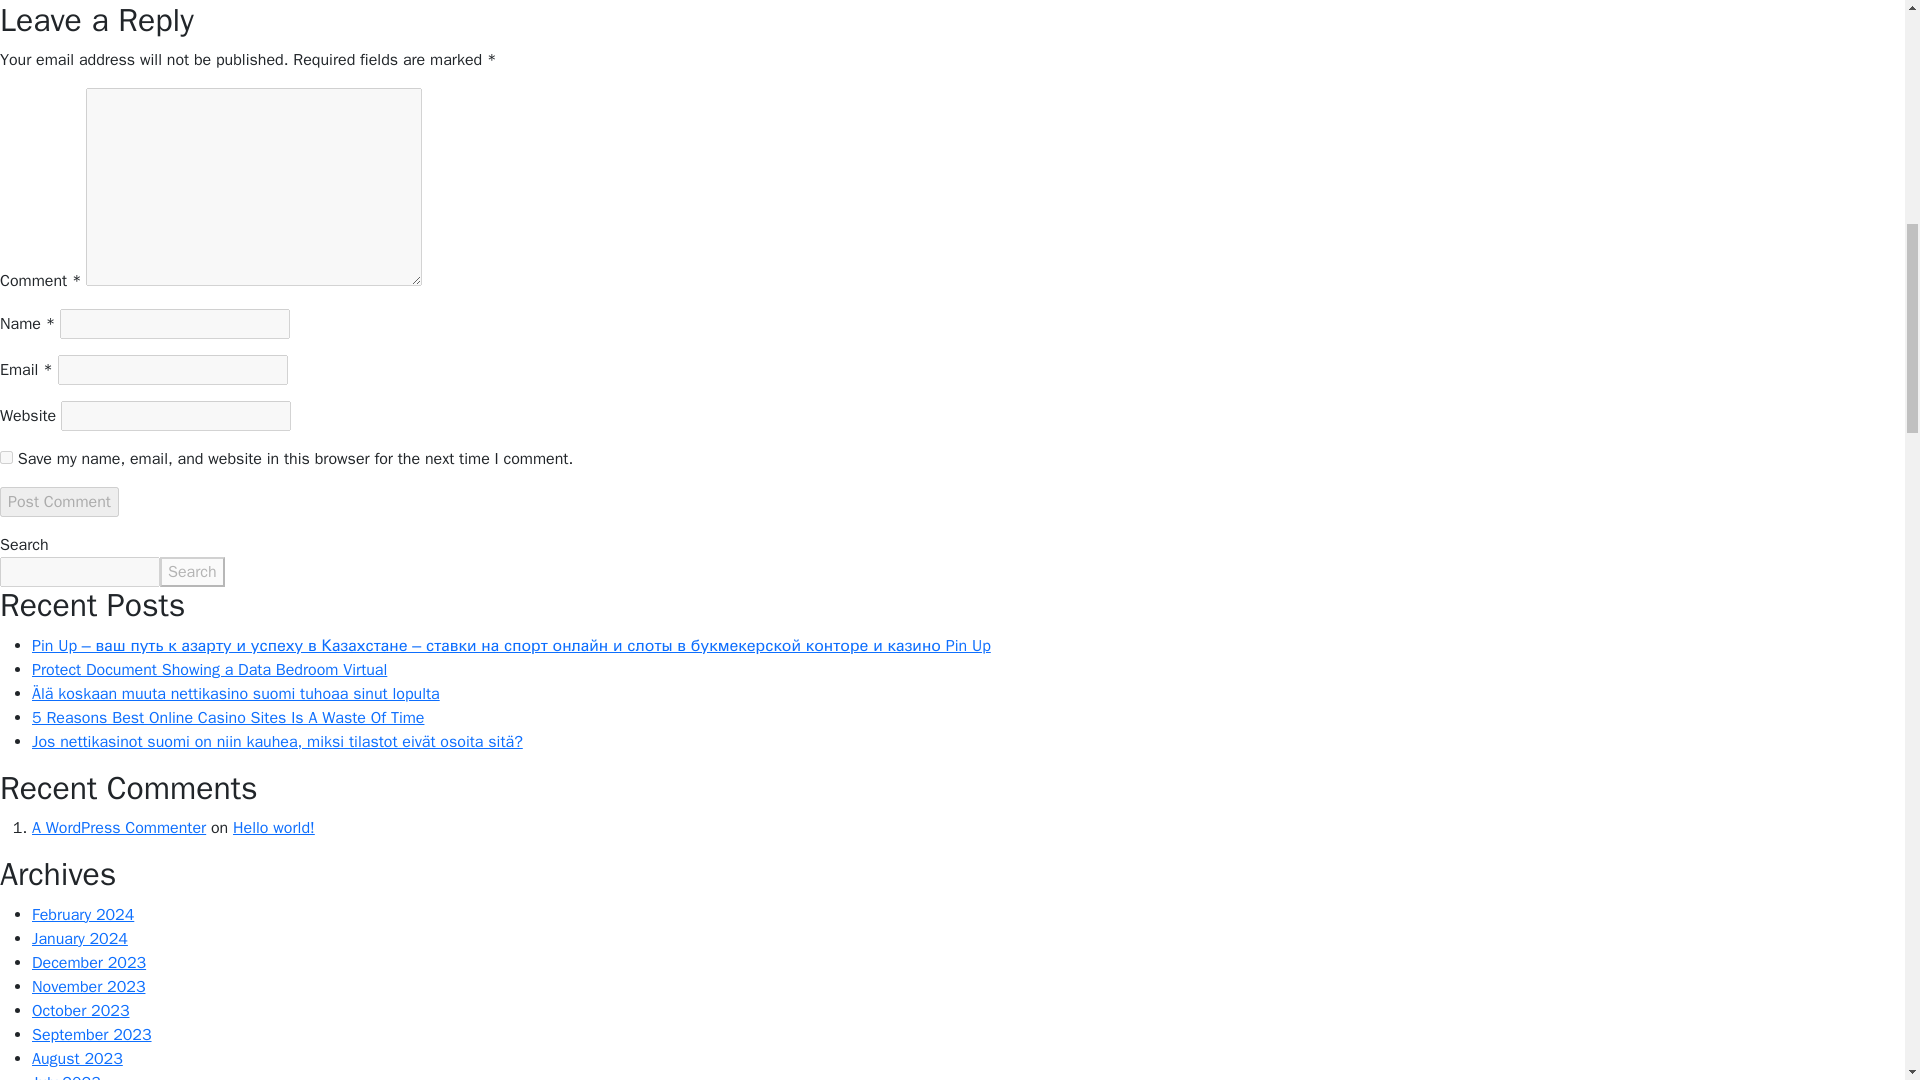 The width and height of the screenshot is (1920, 1080). Describe the element at coordinates (88, 986) in the screenshot. I see `November 2023` at that location.